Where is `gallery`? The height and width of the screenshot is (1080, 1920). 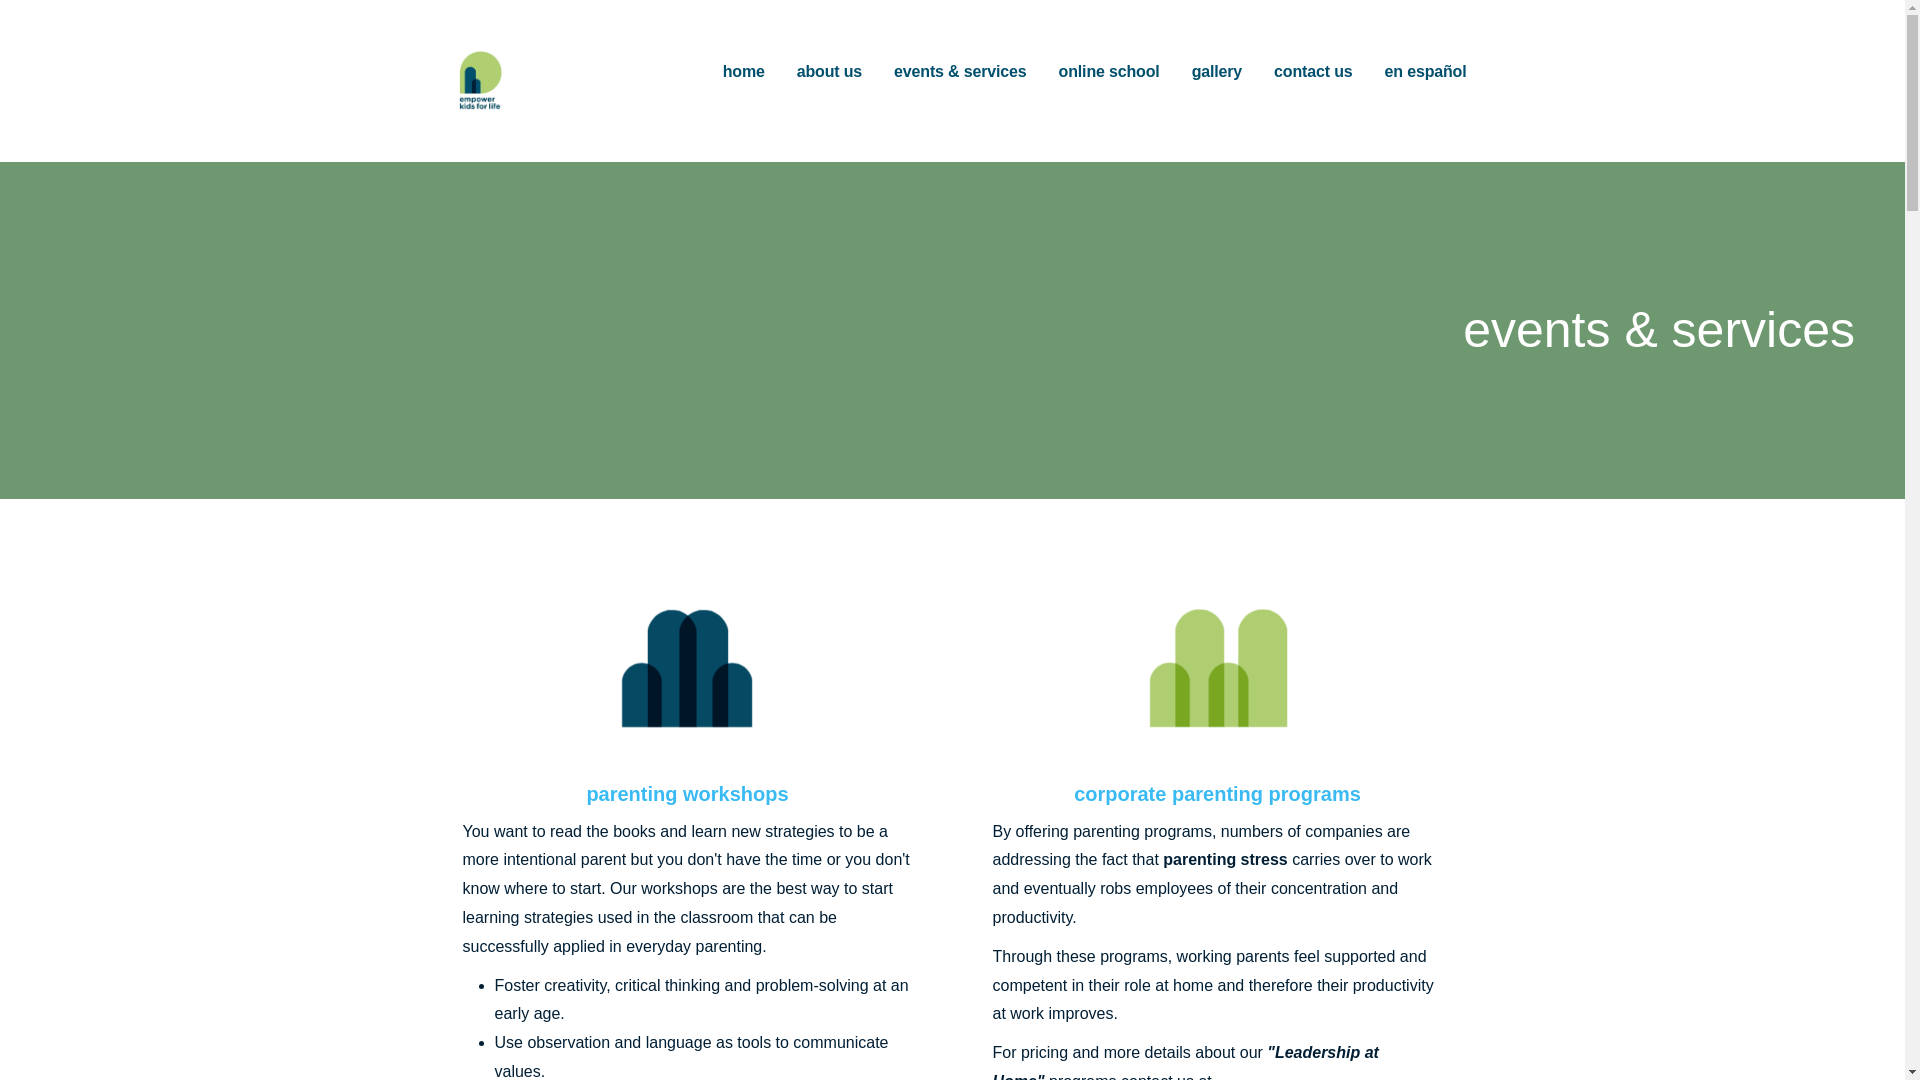
gallery is located at coordinates (1217, 72).